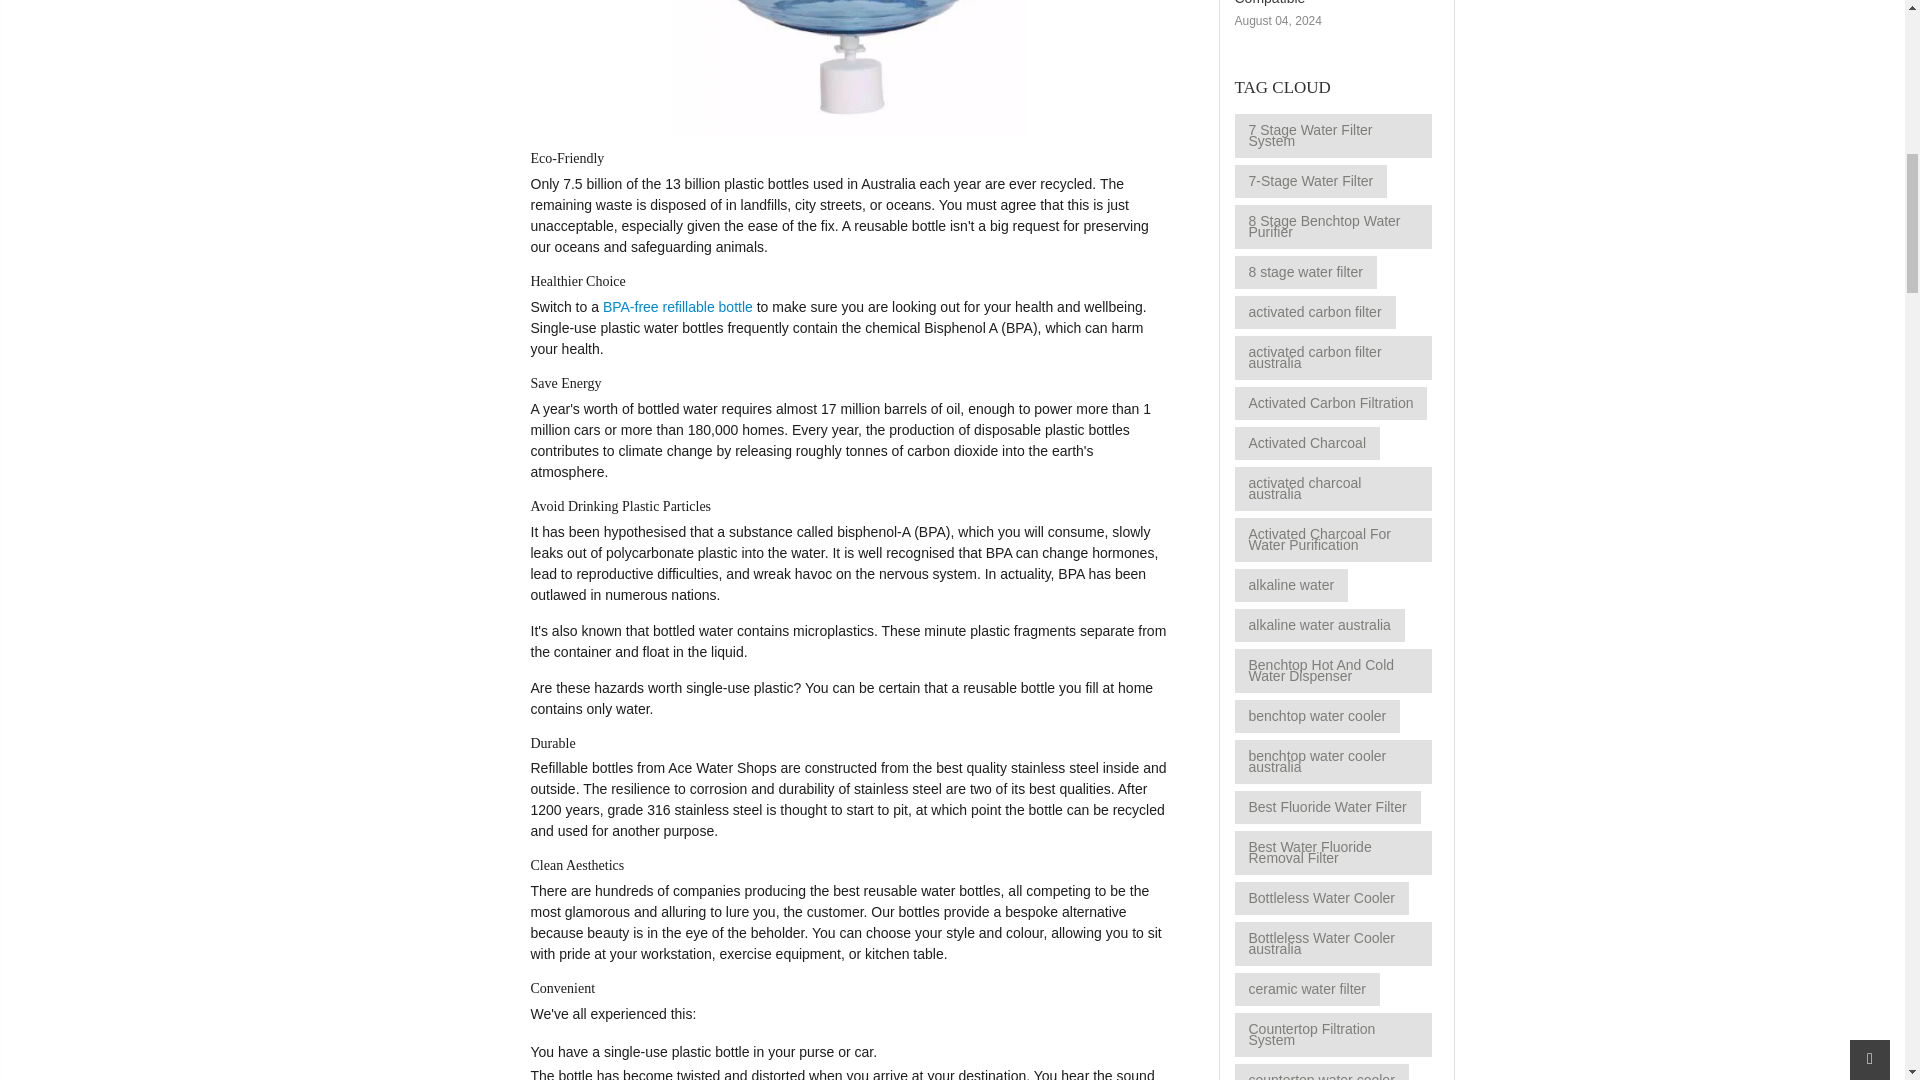  I want to click on Show articles tagged 8 Stage Benchtop Water Purifier, so click(1332, 227).